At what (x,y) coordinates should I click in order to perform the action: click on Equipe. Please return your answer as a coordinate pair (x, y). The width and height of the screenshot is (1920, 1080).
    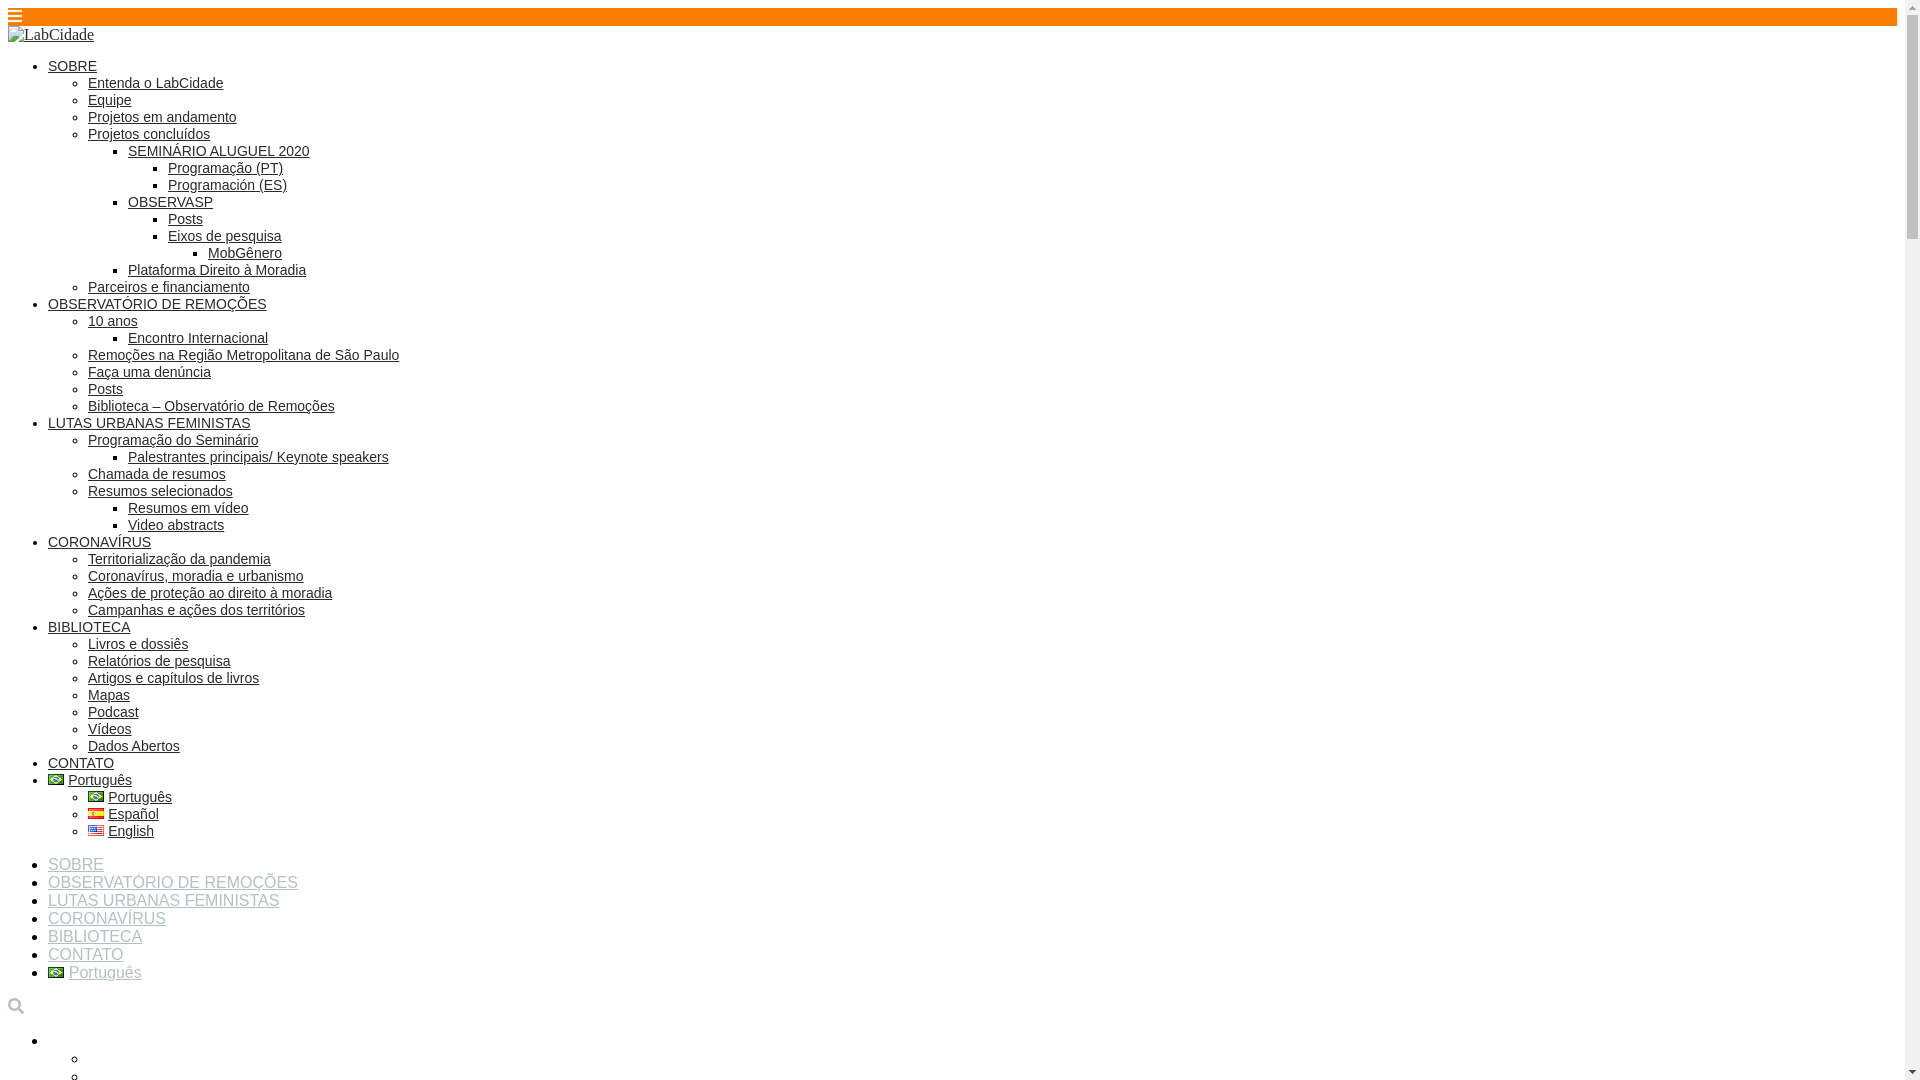
    Looking at the image, I should click on (110, 100).